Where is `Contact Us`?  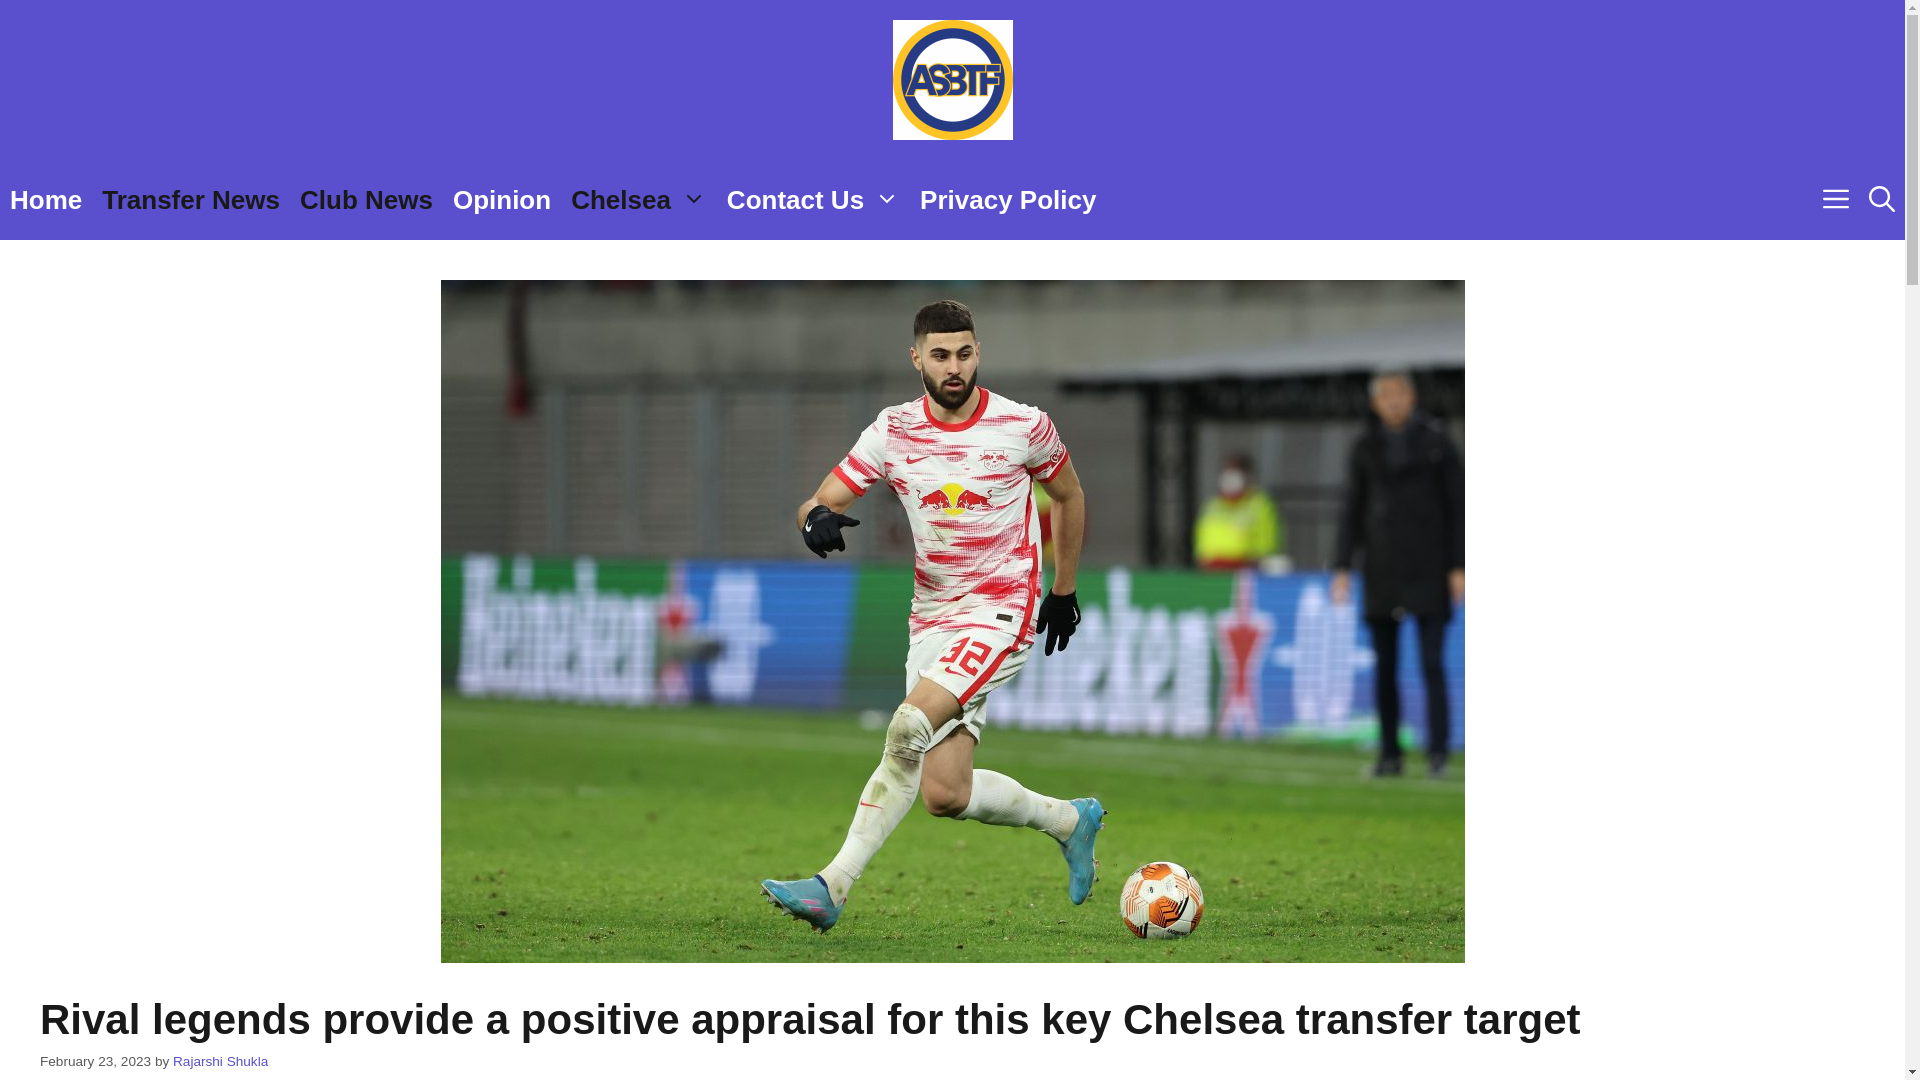
Contact Us is located at coordinates (813, 199).